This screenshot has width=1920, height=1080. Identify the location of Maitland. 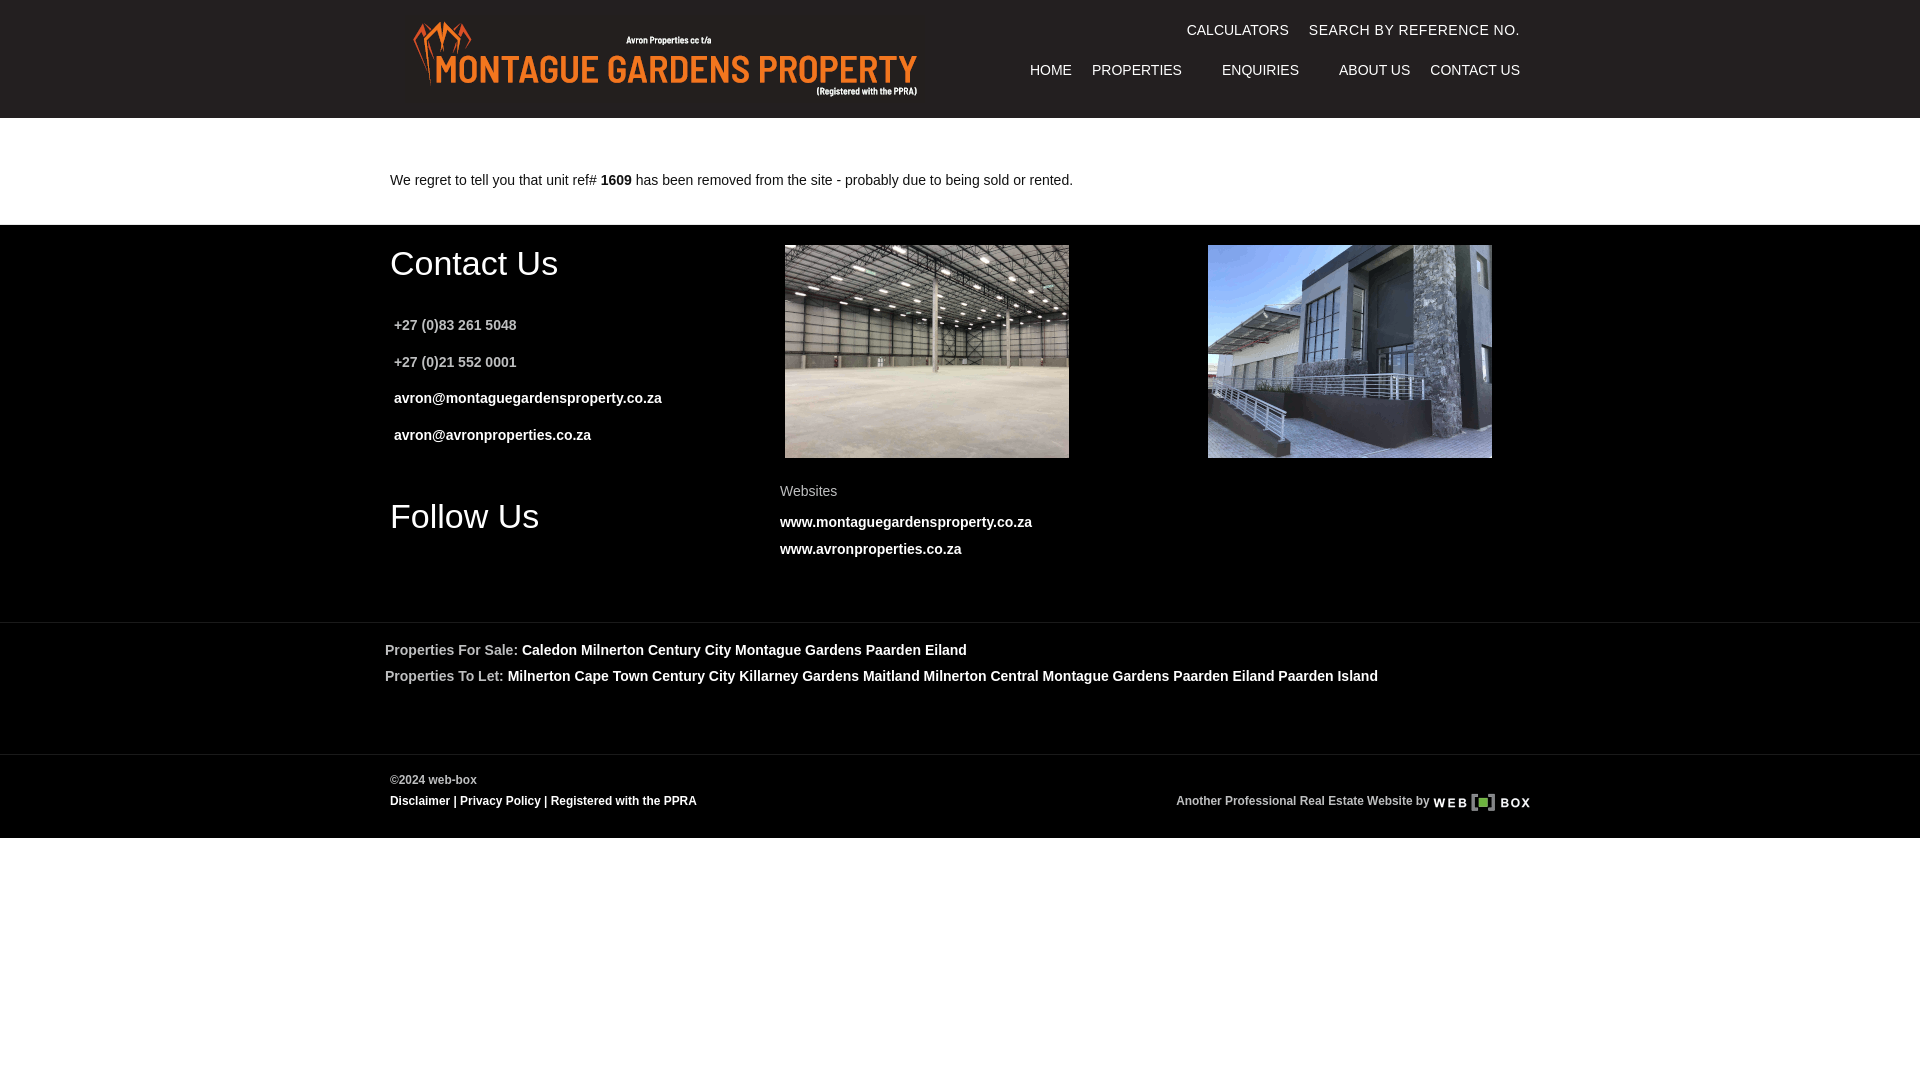
(890, 676).